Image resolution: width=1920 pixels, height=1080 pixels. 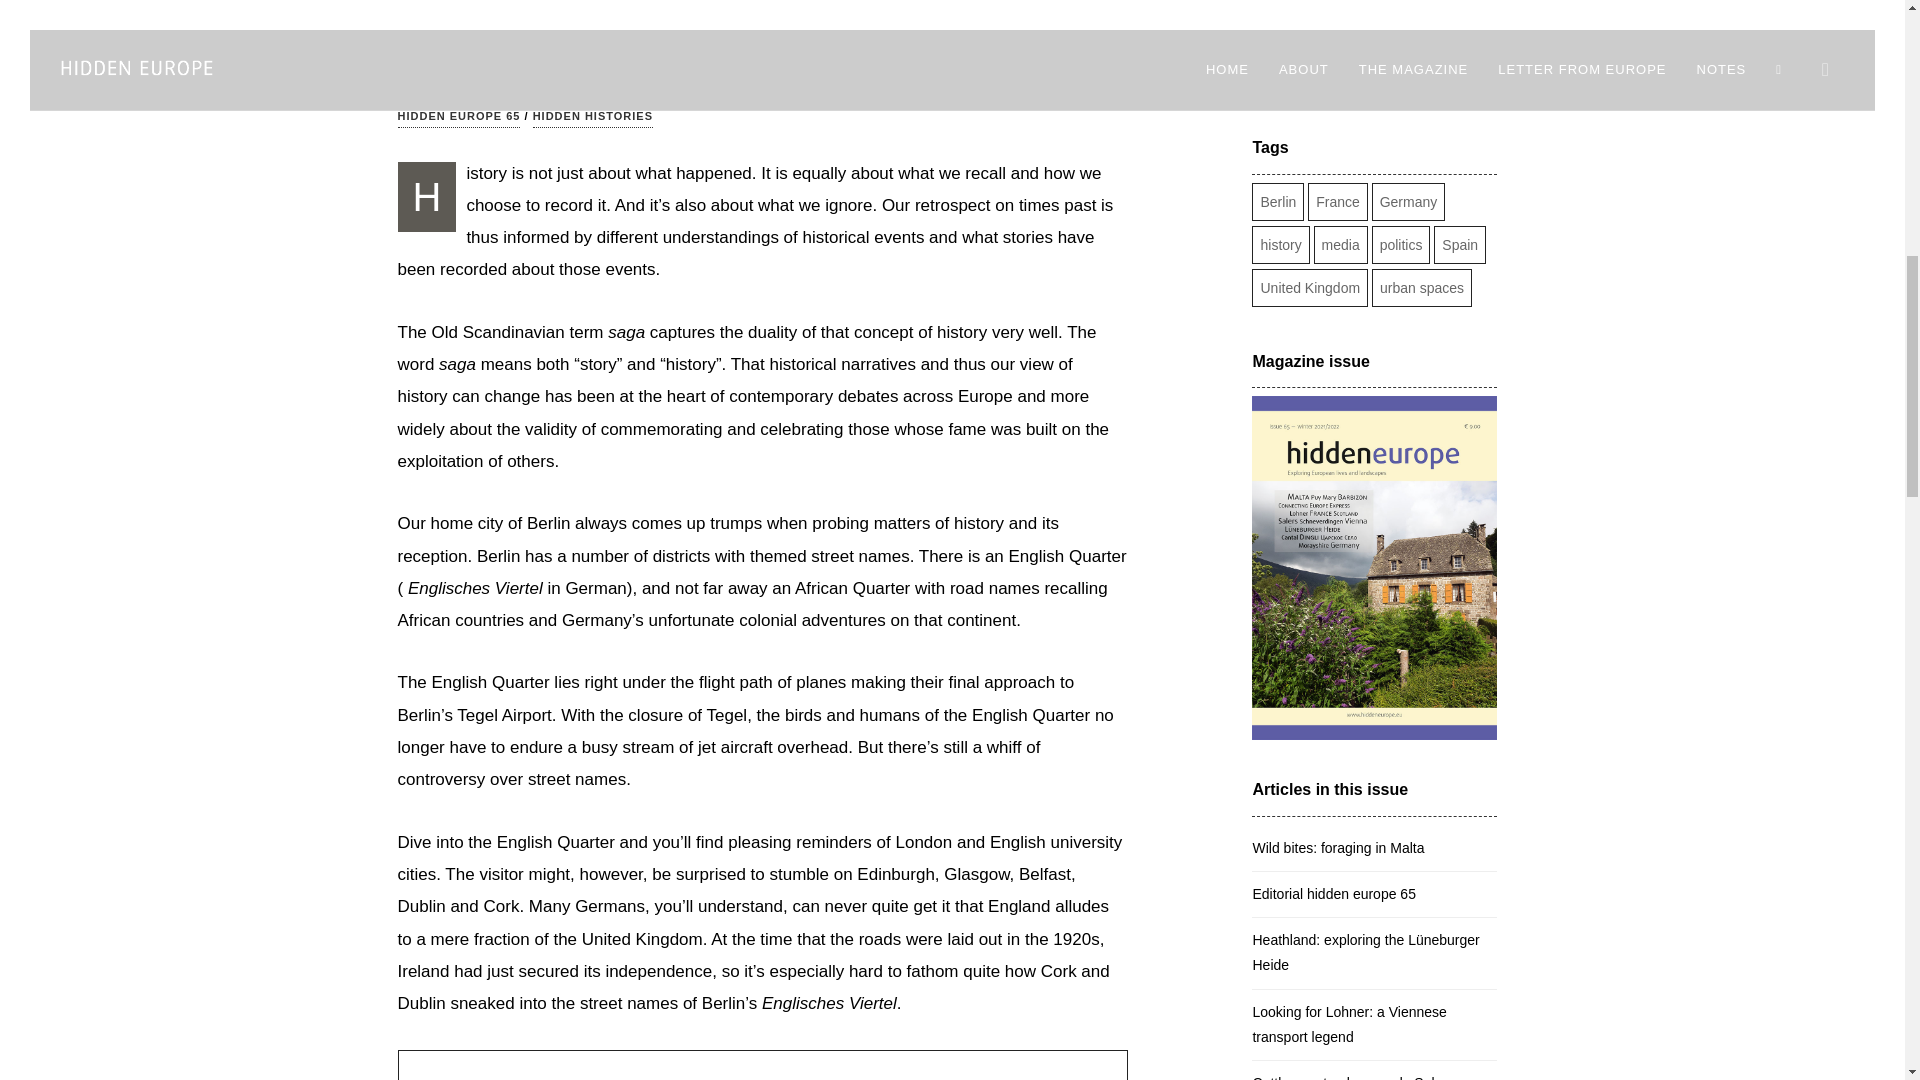 What do you see at coordinates (458, 117) in the screenshot?
I see `HIDDEN EUROPE 65` at bounding box center [458, 117].